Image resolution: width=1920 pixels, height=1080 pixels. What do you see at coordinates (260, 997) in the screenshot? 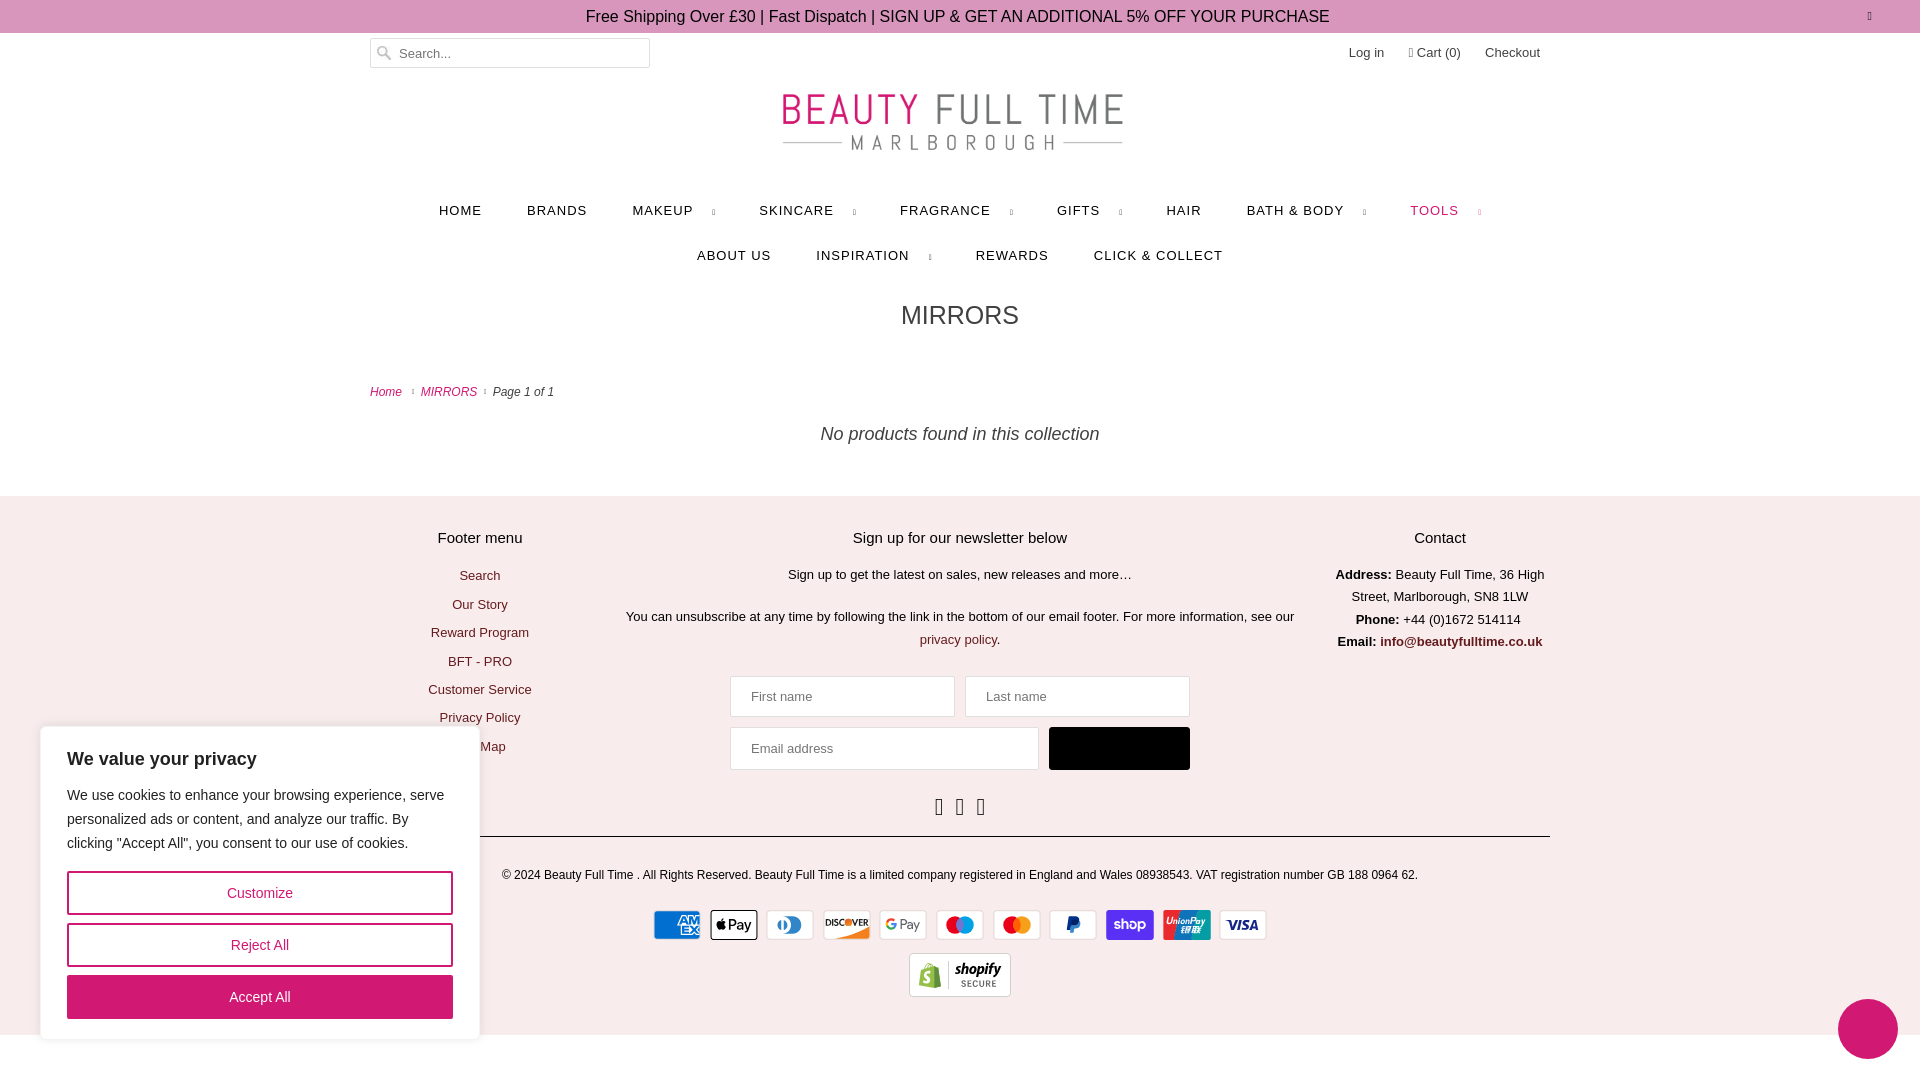
I see `Accept All` at bounding box center [260, 997].